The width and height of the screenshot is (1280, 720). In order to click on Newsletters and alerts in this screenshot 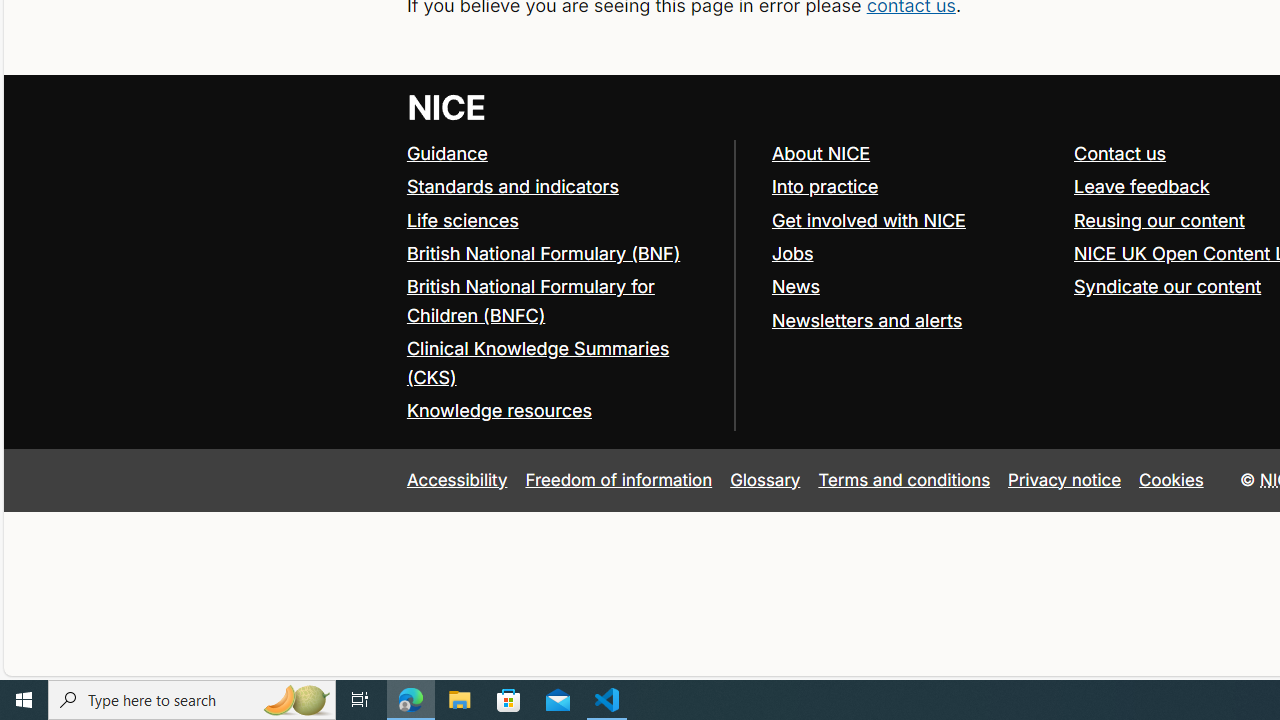, I will do `click(913, 321)`.